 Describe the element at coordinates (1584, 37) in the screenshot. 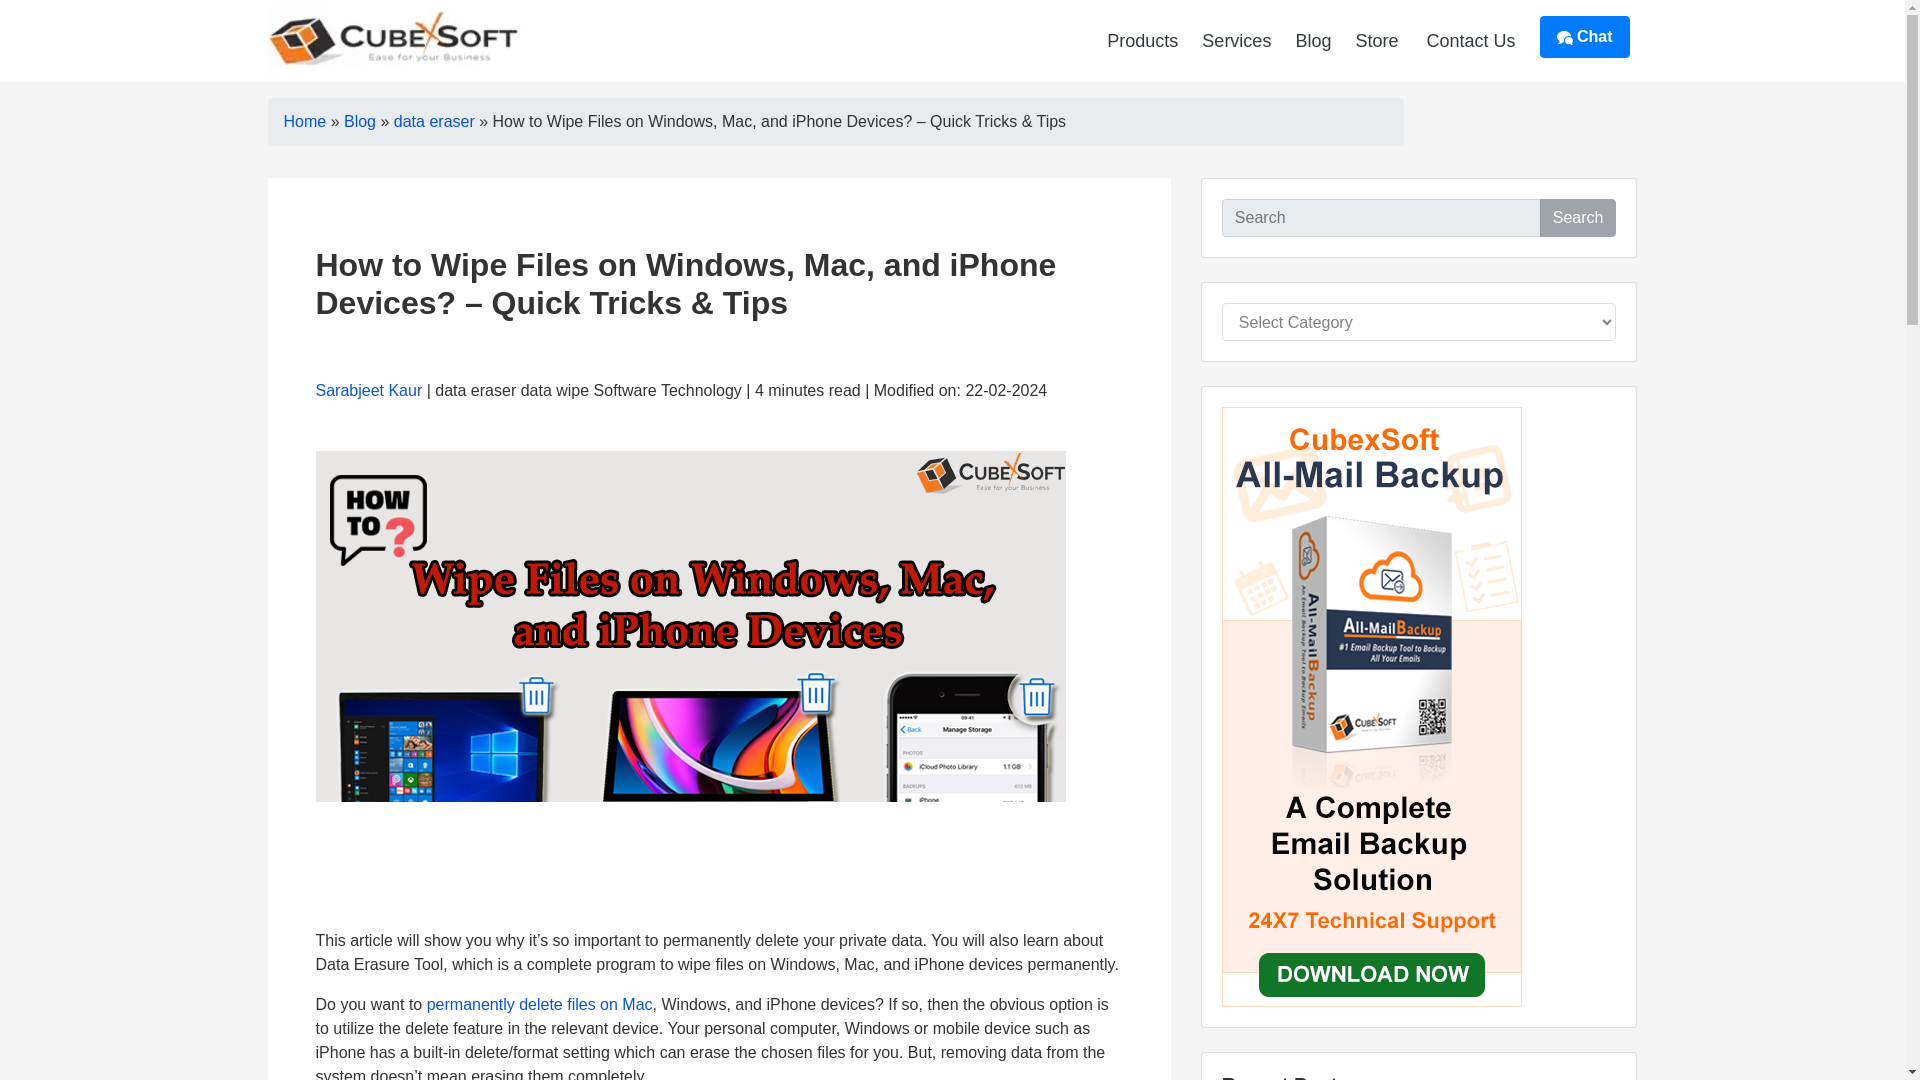

I see `Chat Bubbles Chat` at that location.